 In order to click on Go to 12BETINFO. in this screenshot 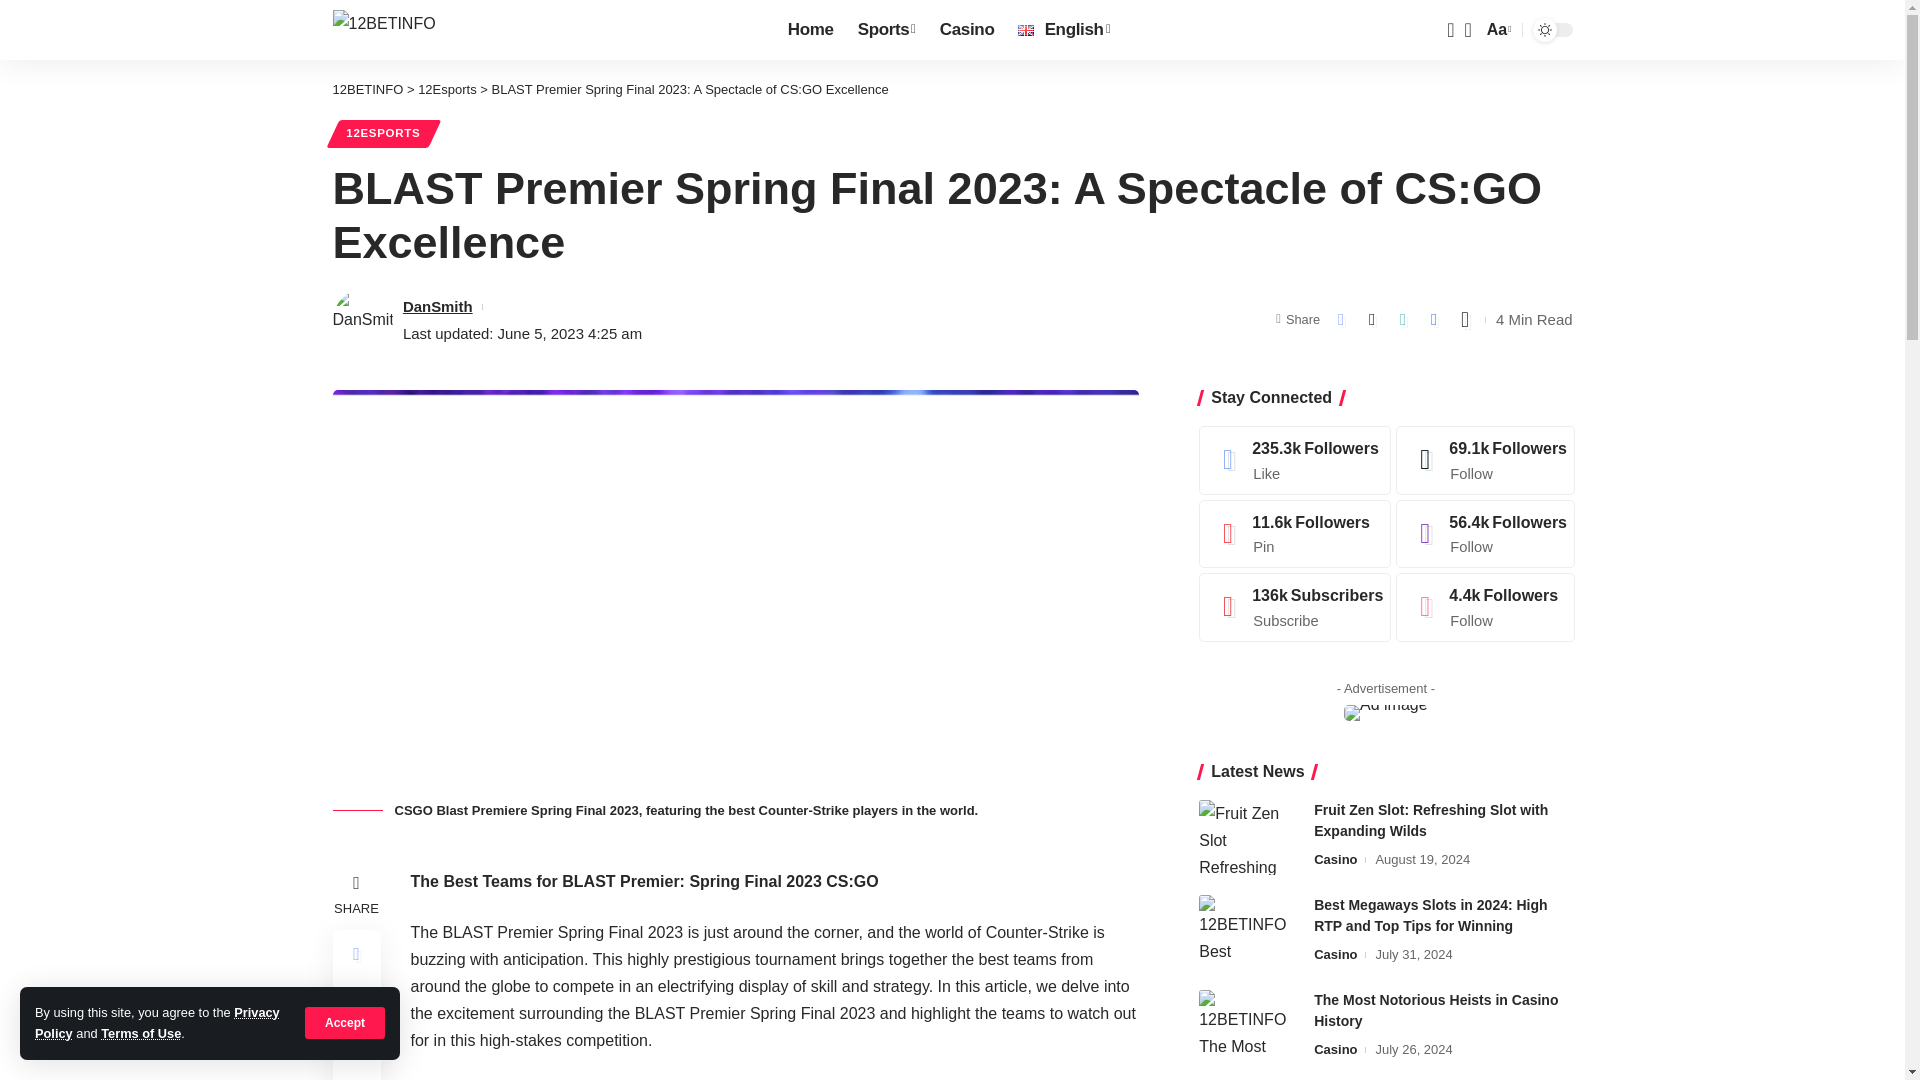, I will do `click(368, 90)`.